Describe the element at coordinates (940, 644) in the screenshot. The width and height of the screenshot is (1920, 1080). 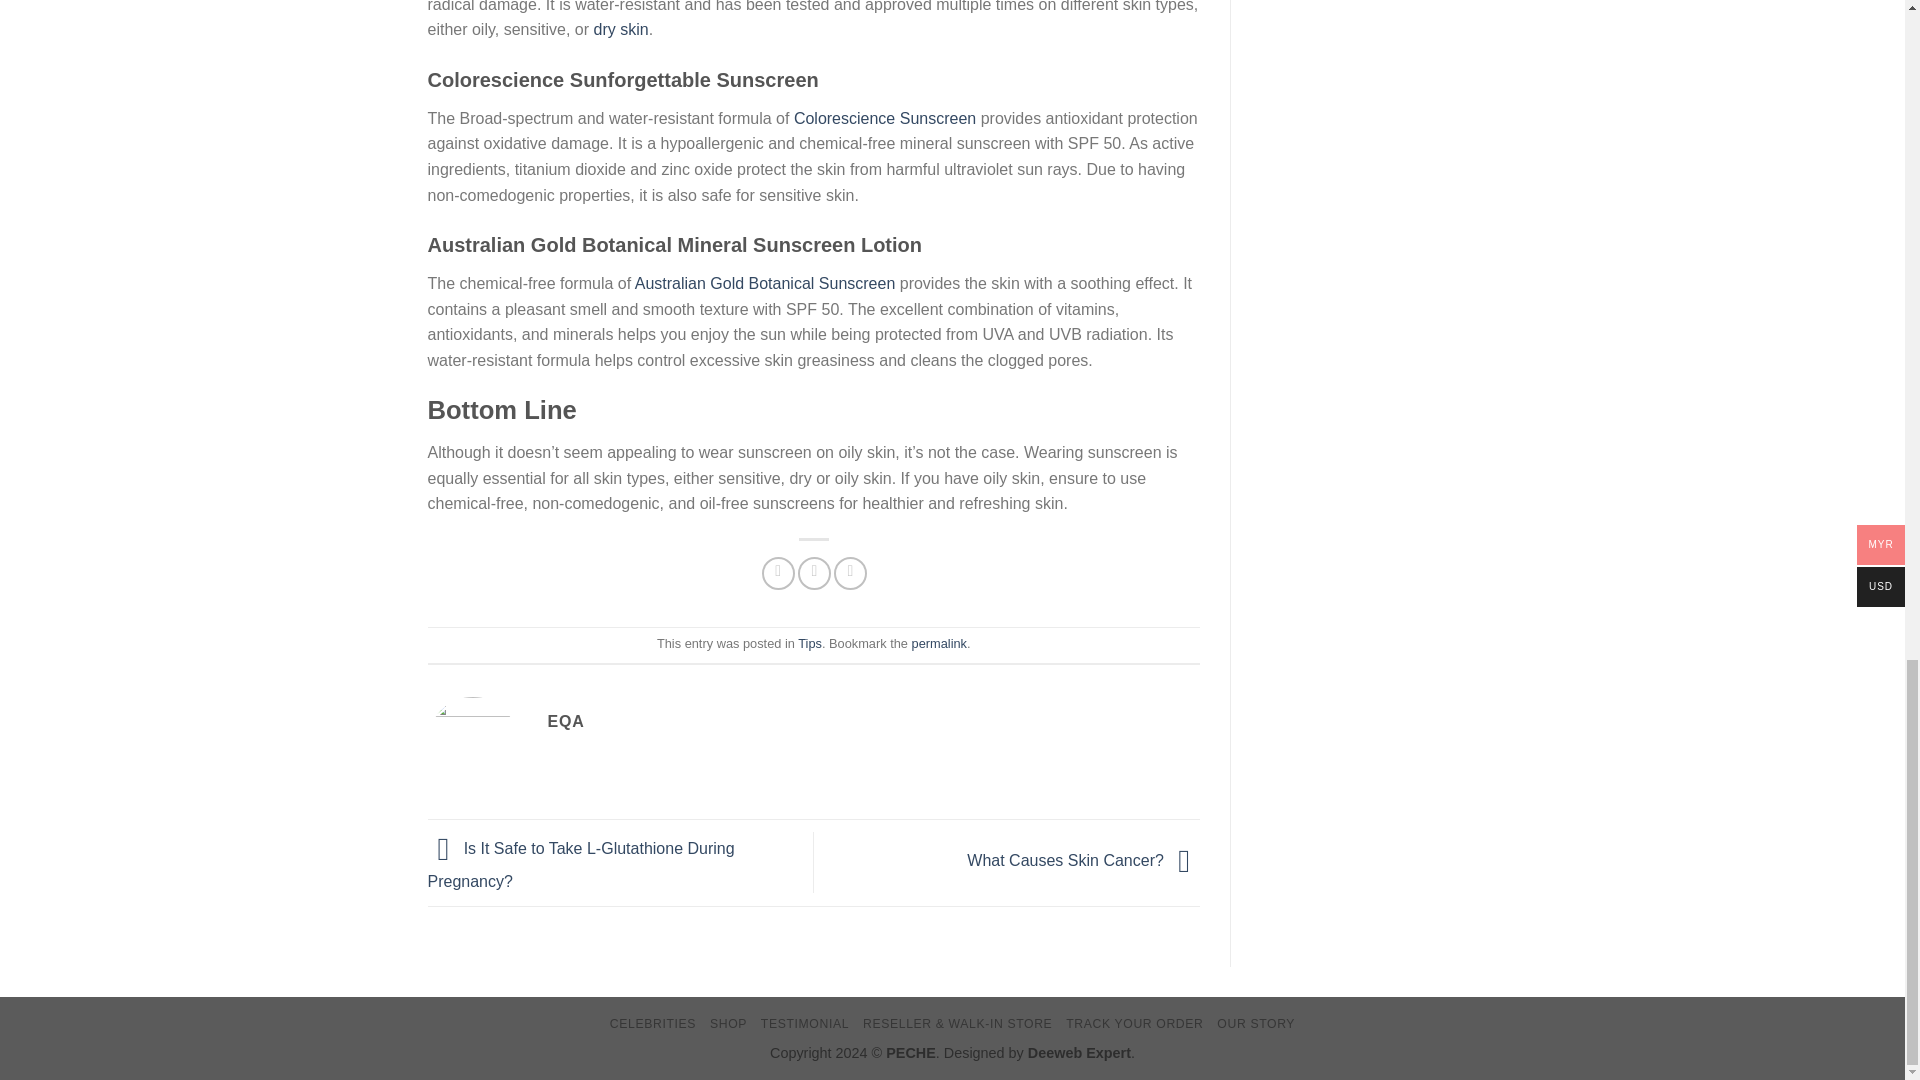
I see `Permalink to 6 Best Sunscreens for Oily Skin` at that location.